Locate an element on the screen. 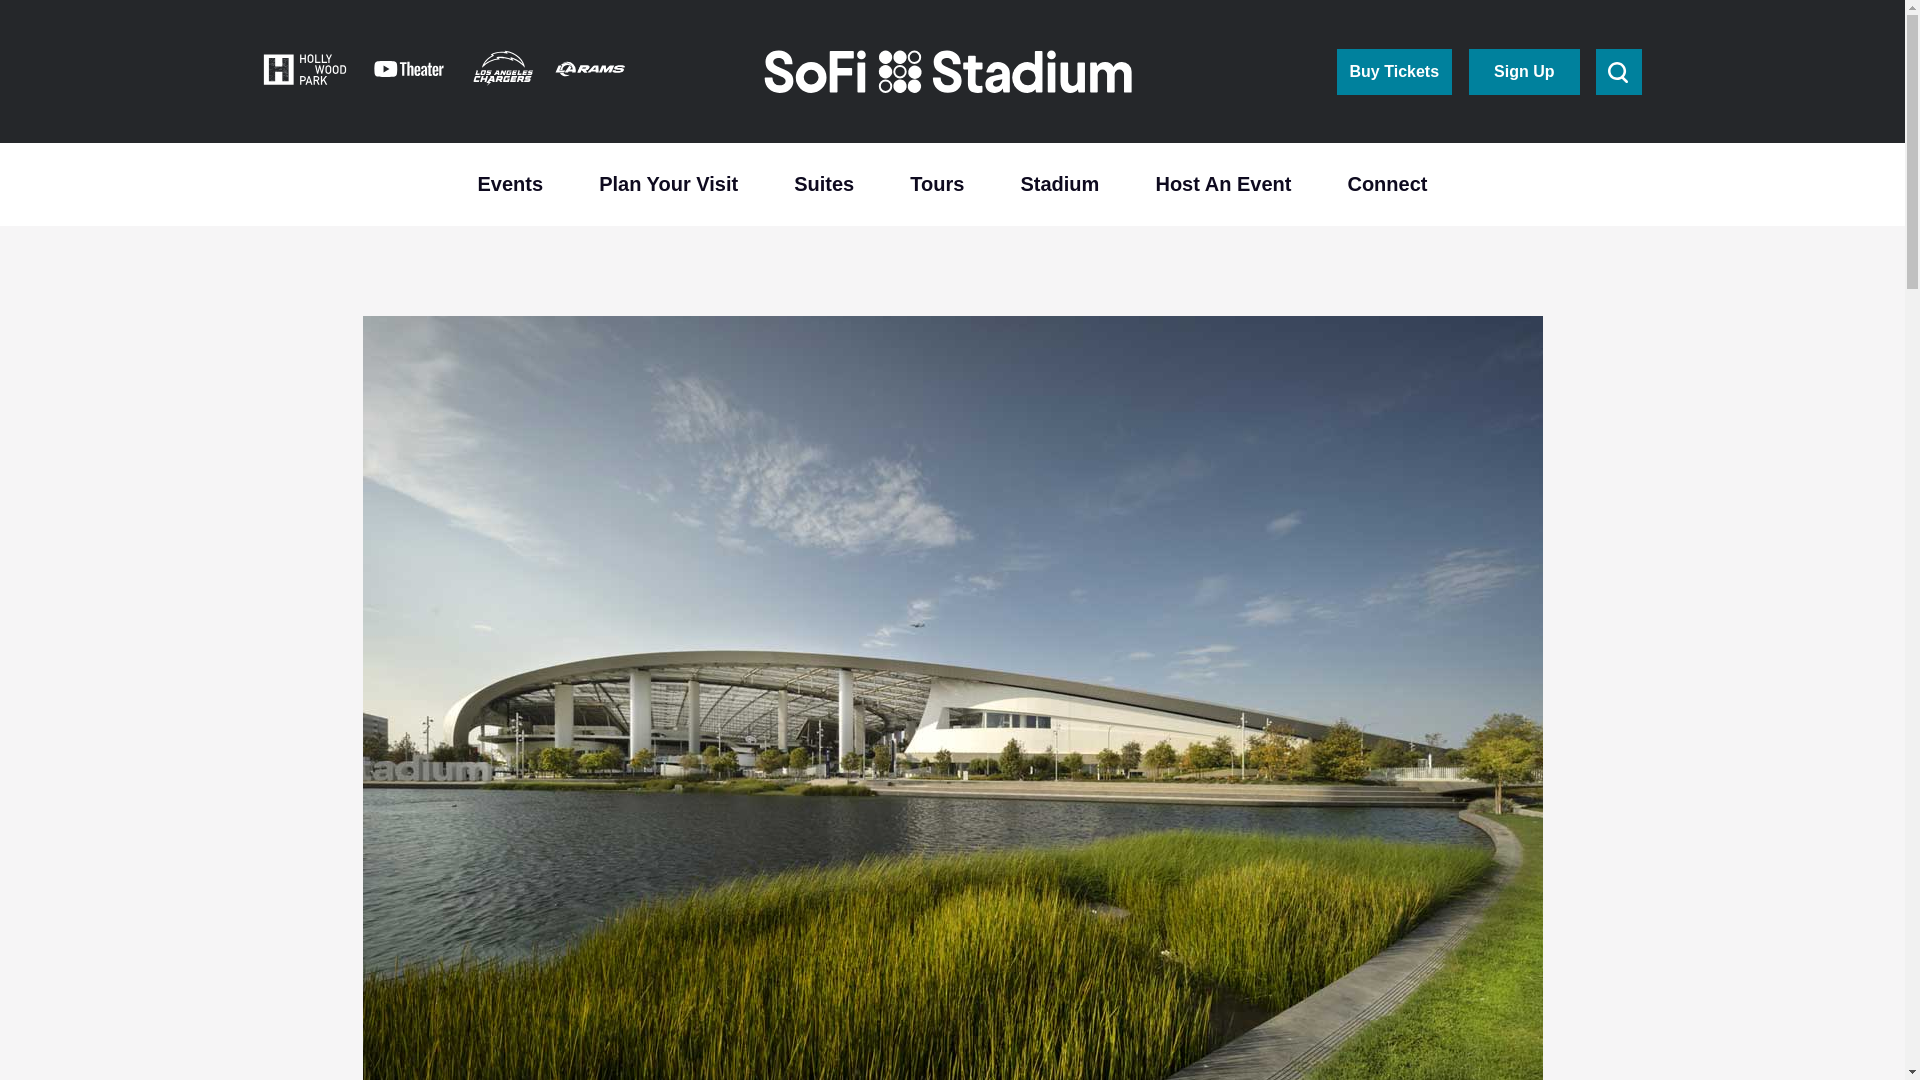  Events is located at coordinates (510, 182).